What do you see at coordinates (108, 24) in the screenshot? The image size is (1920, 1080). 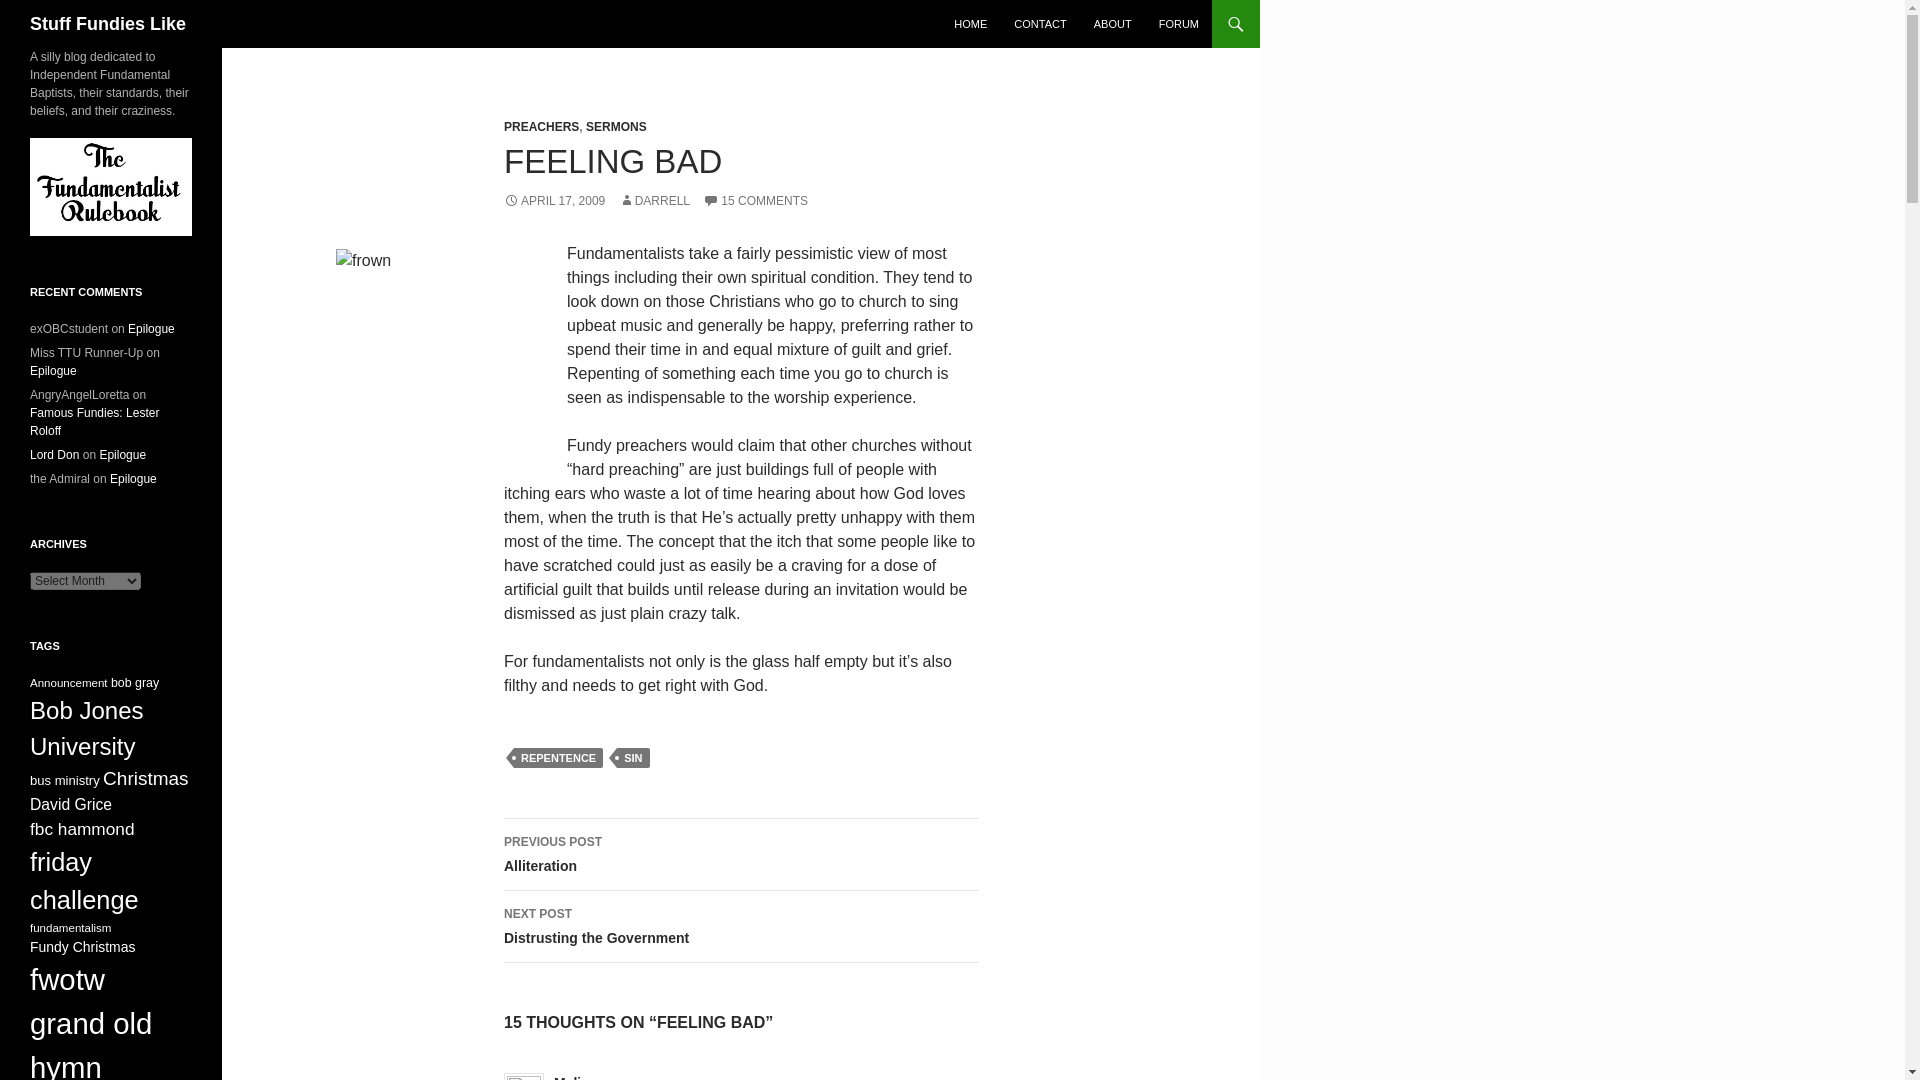 I see `Stuff Fundies Like` at bounding box center [108, 24].